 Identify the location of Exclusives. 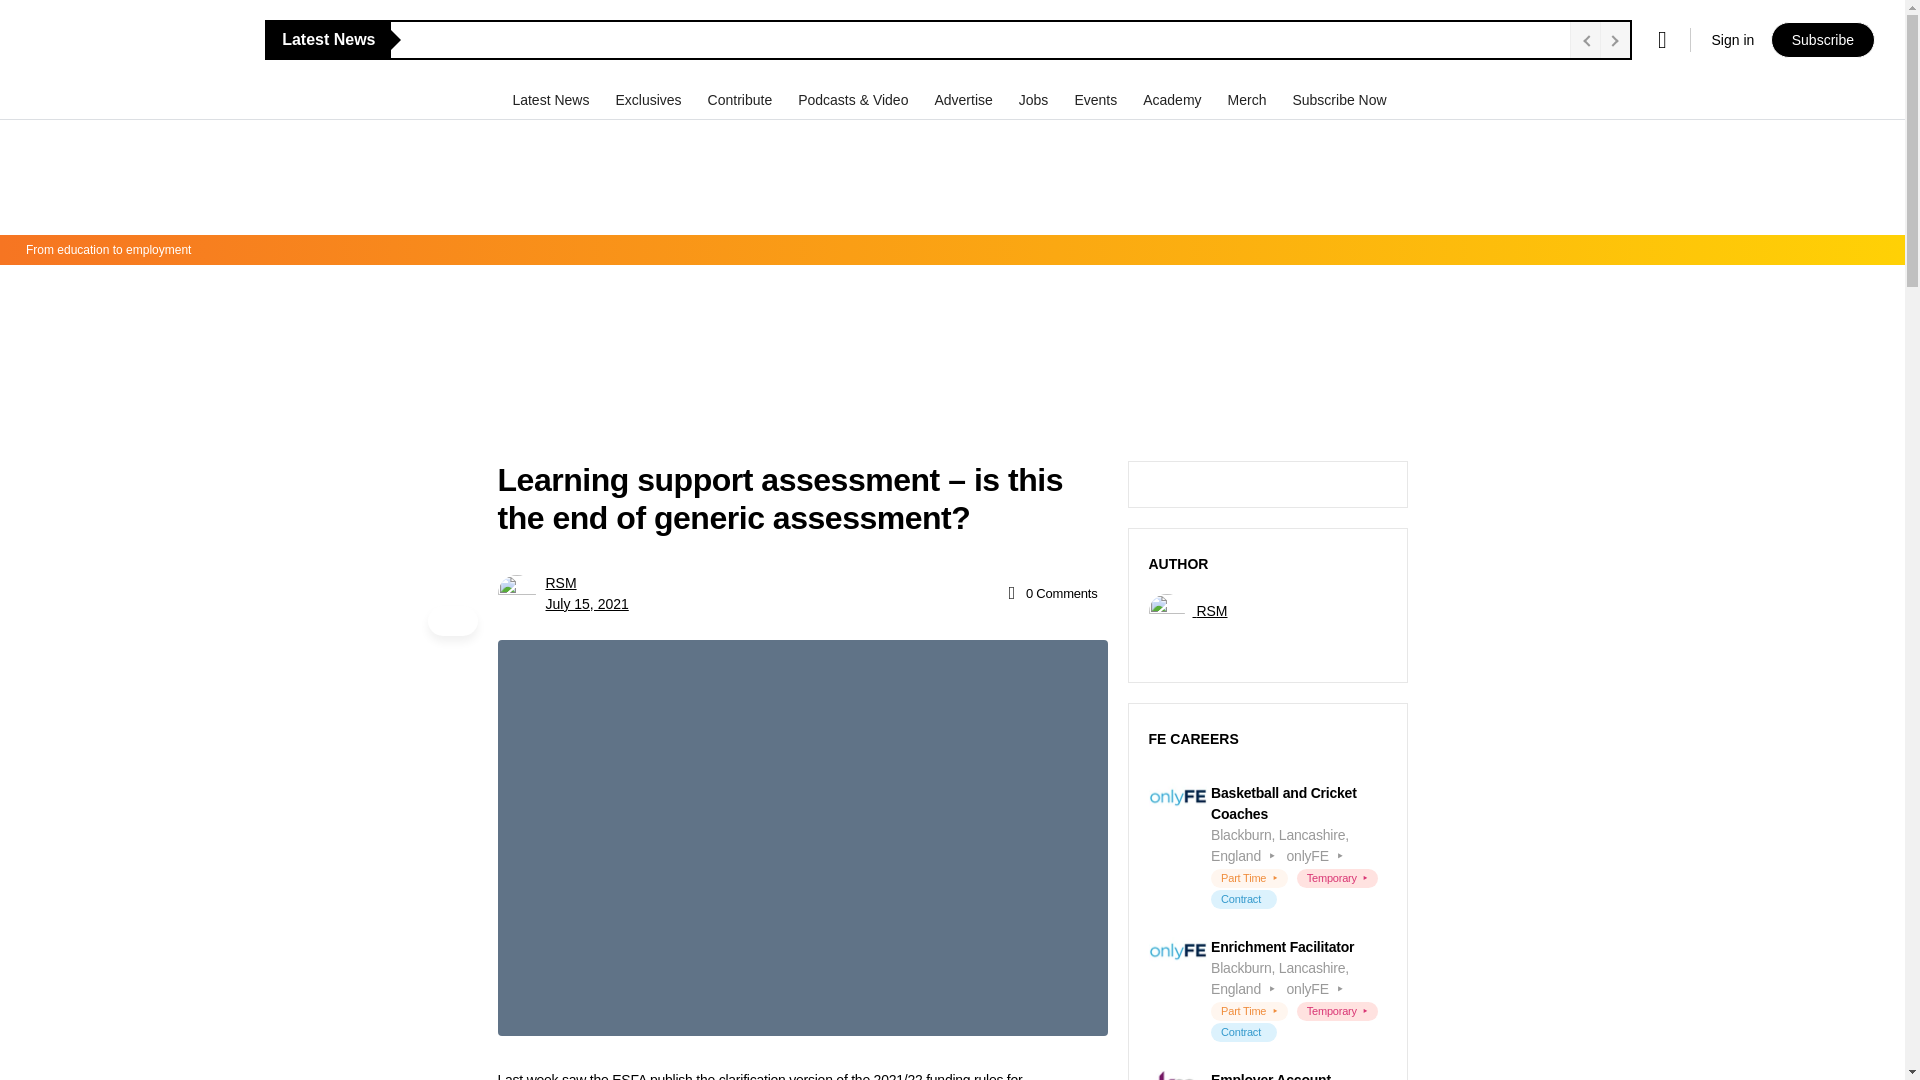
(650, 99).